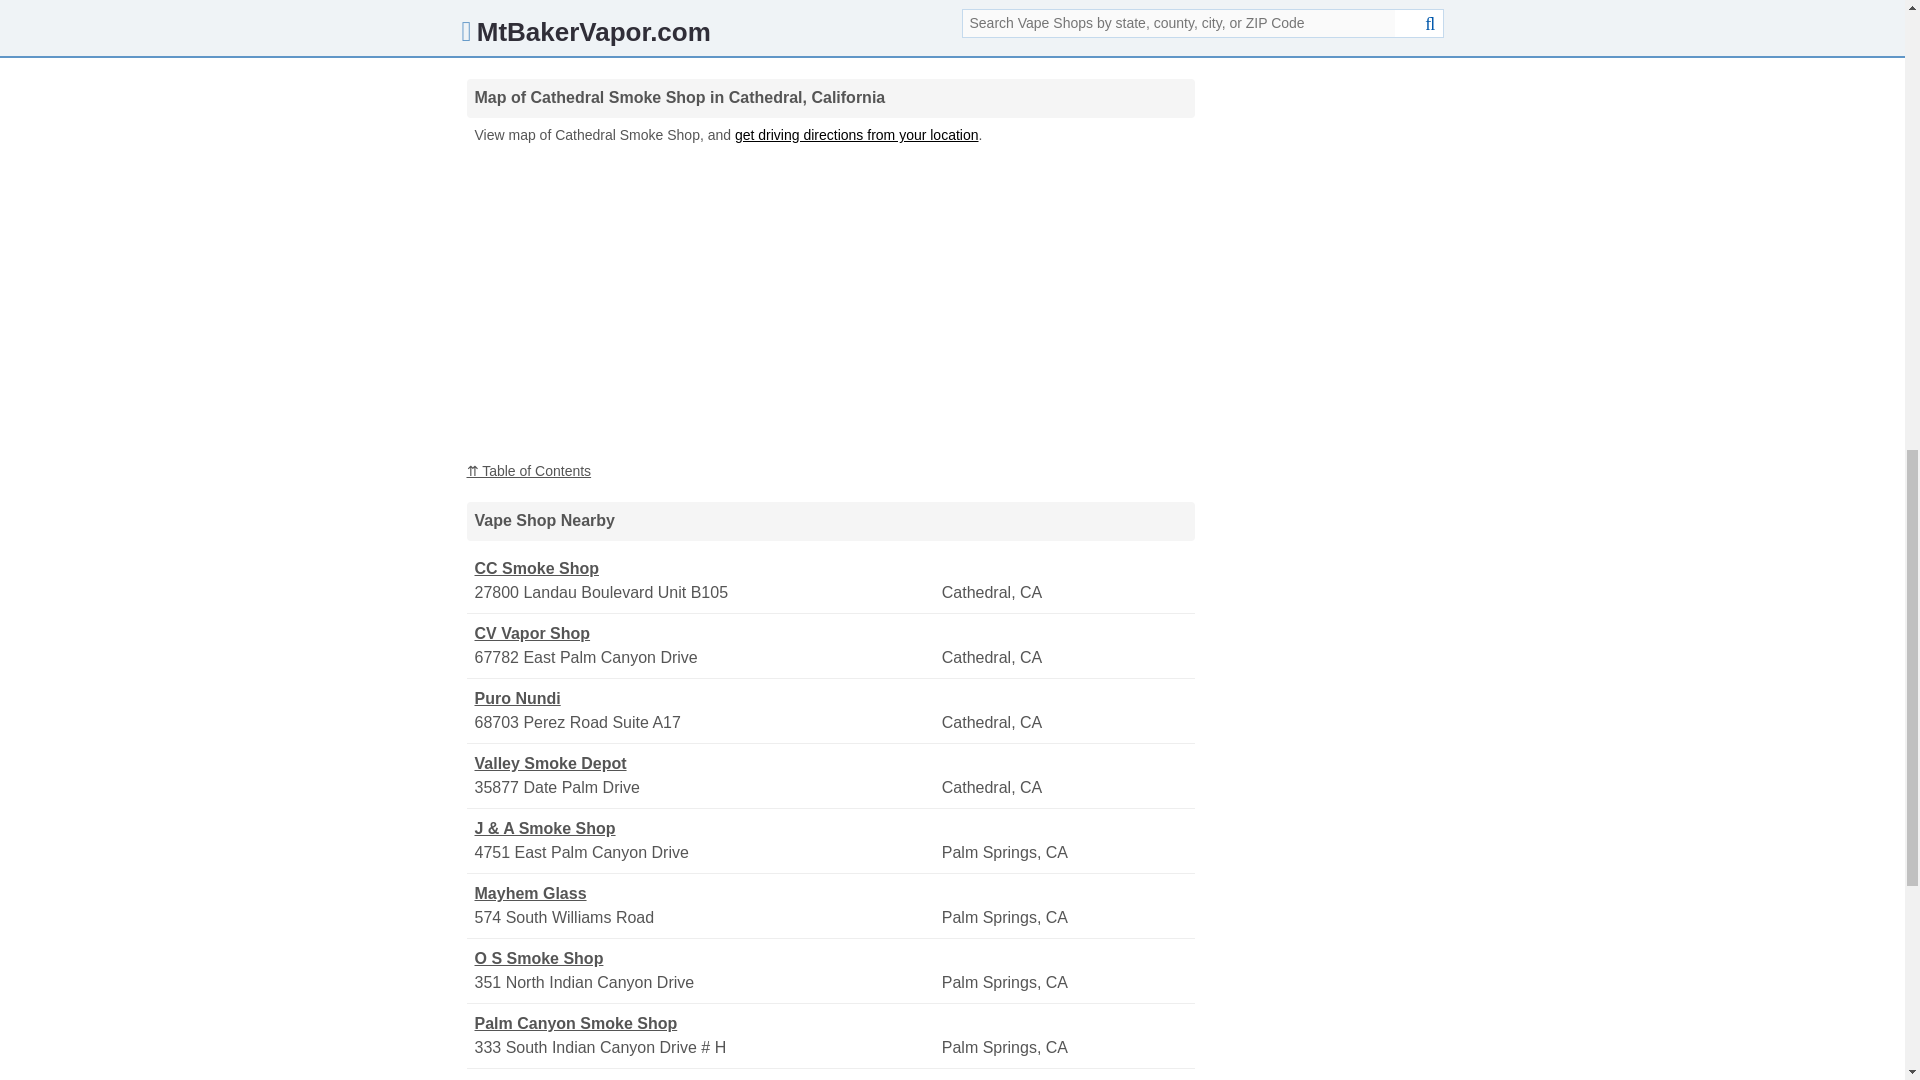 This screenshot has height=1080, width=1920. What do you see at coordinates (705, 569) in the screenshot?
I see `CC Smoke Shop` at bounding box center [705, 569].